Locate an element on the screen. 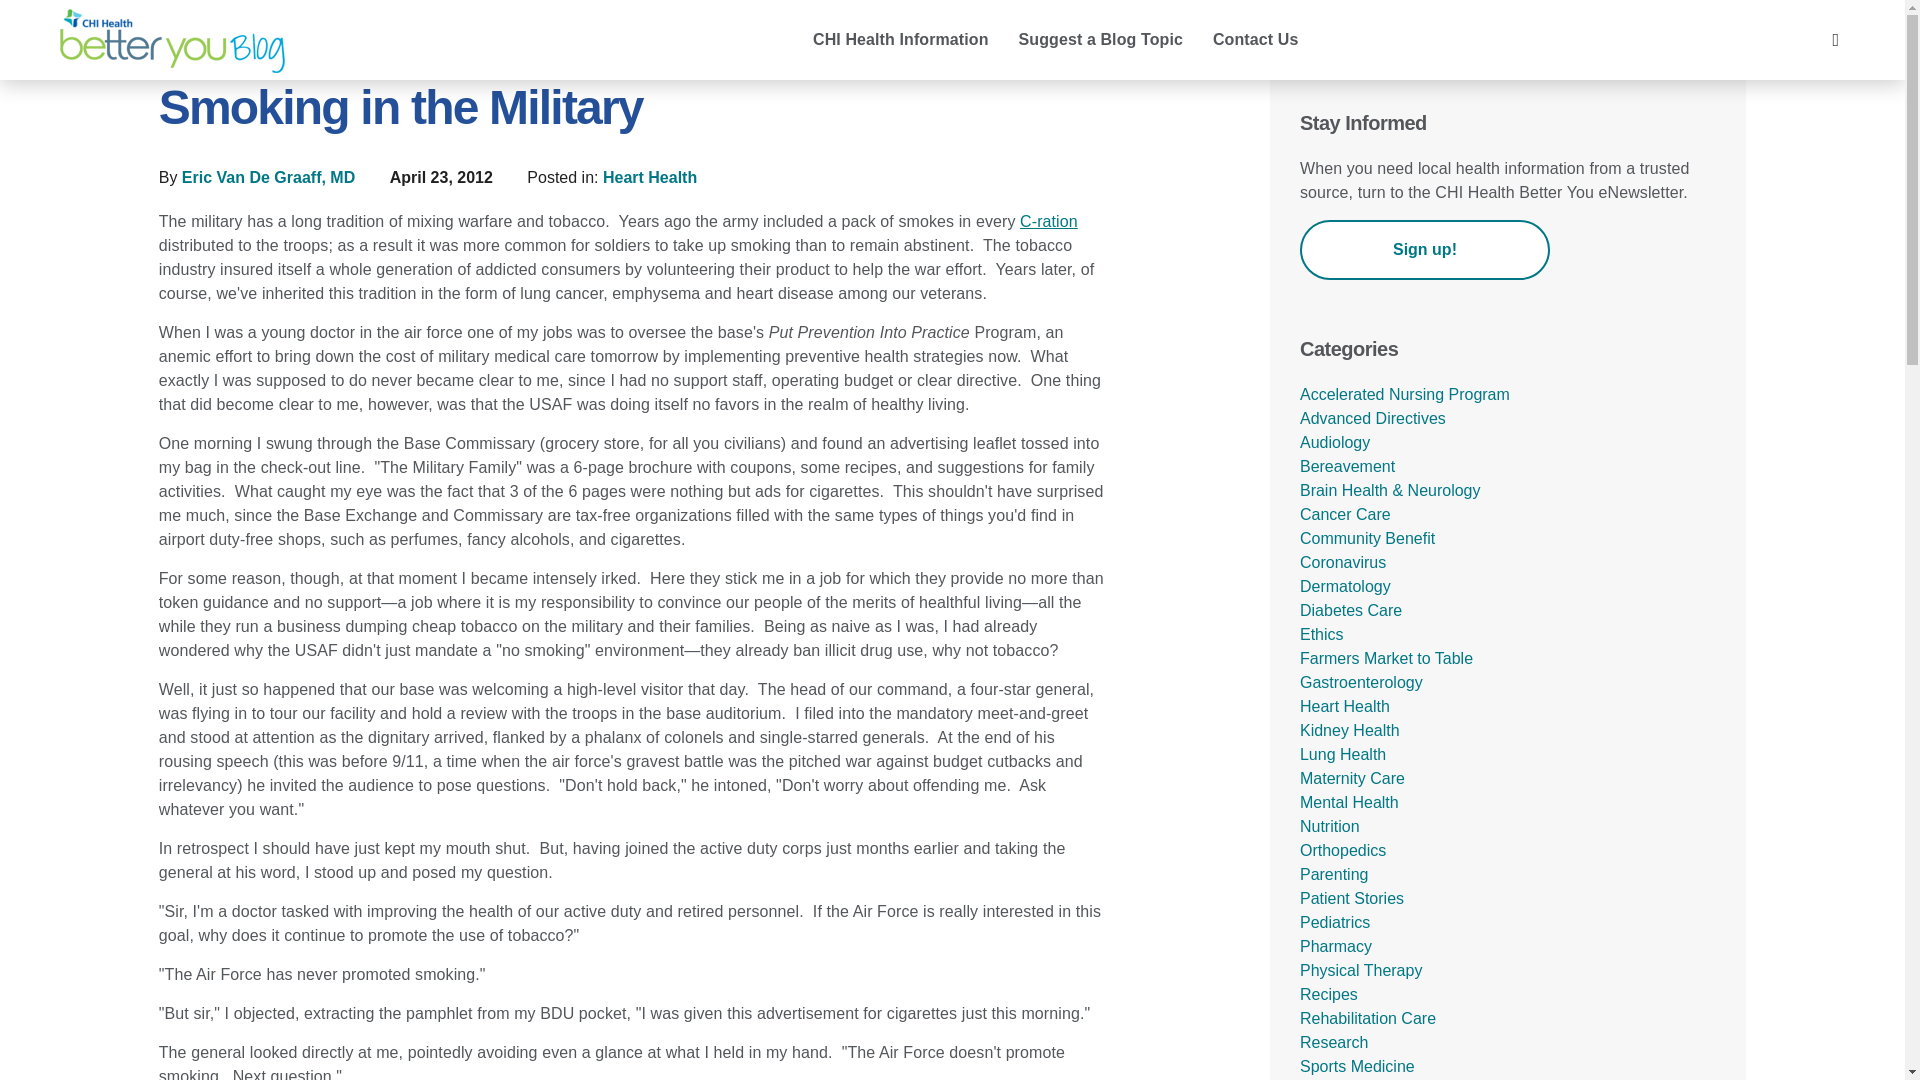 The image size is (1920, 1080). Farmers Market to Table is located at coordinates (1386, 658).